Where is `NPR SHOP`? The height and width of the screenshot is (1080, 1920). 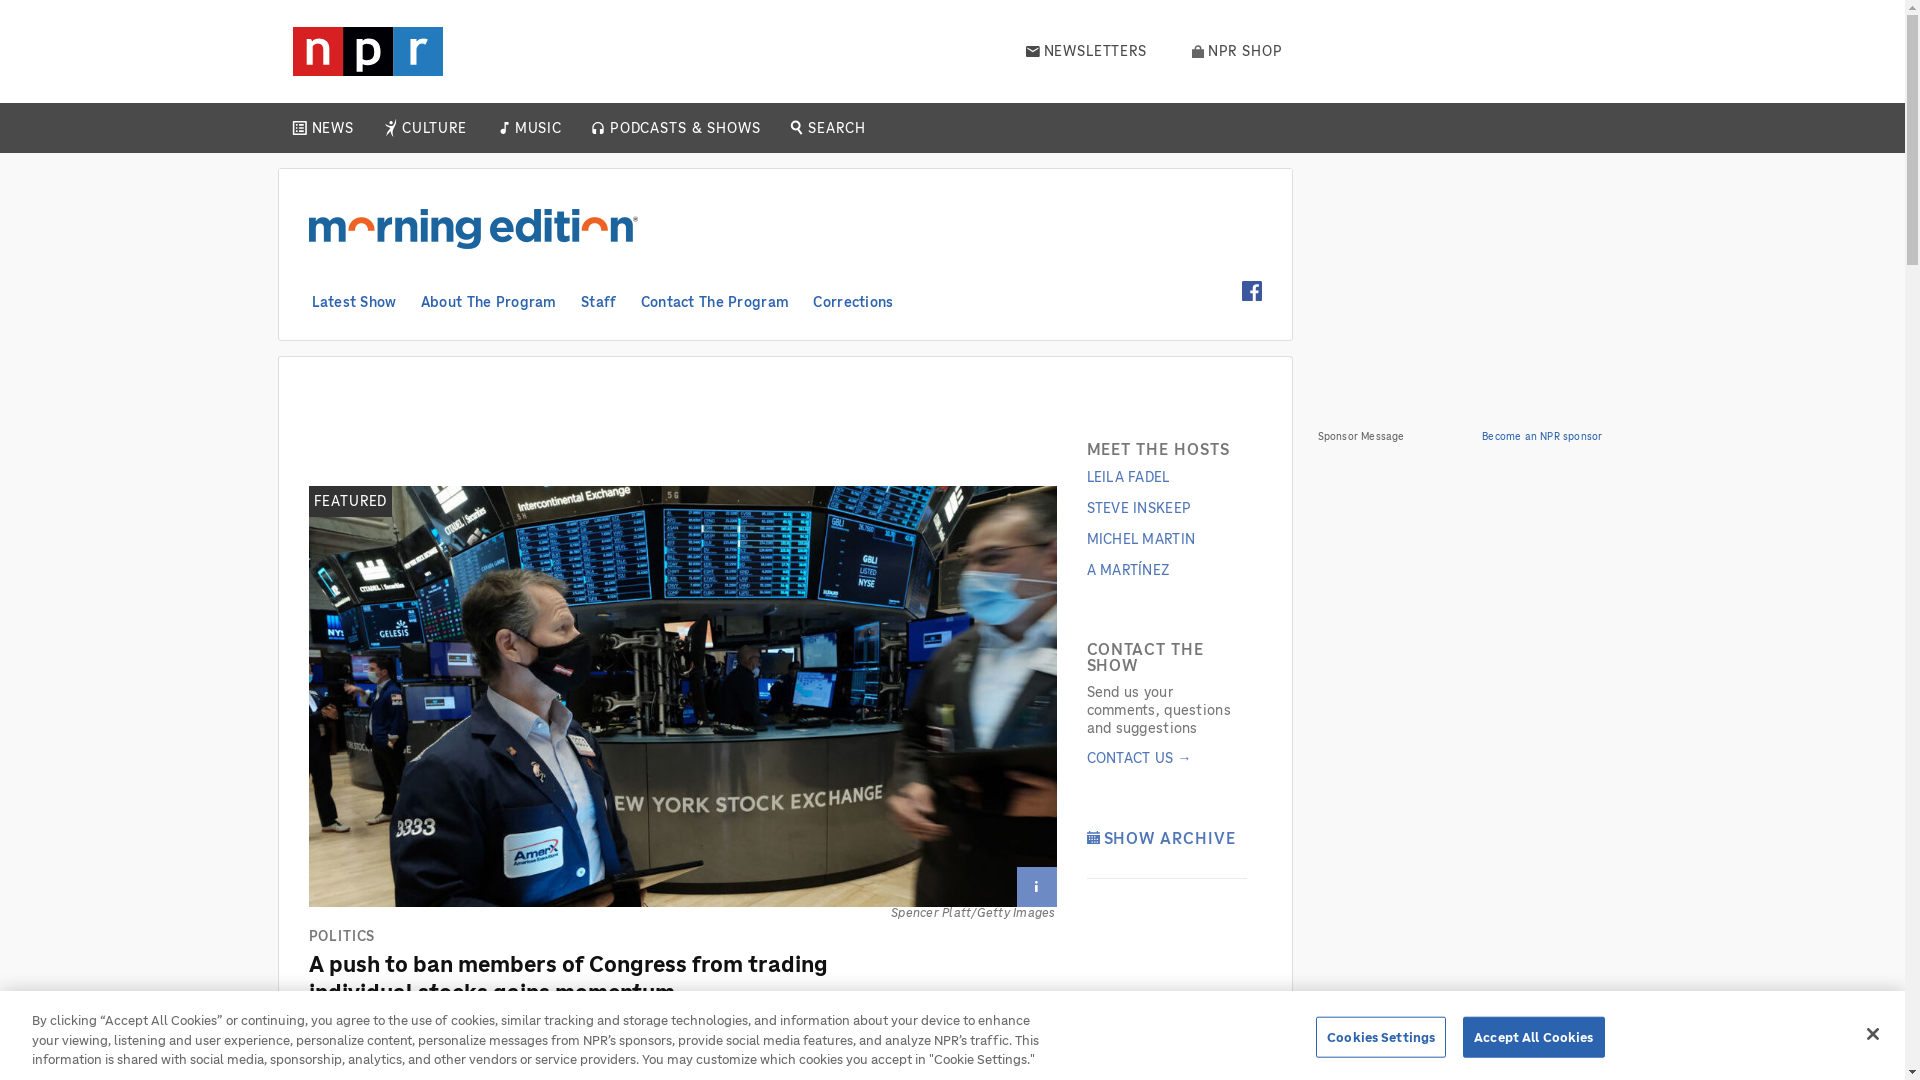 NPR SHOP is located at coordinates (1237, 51).